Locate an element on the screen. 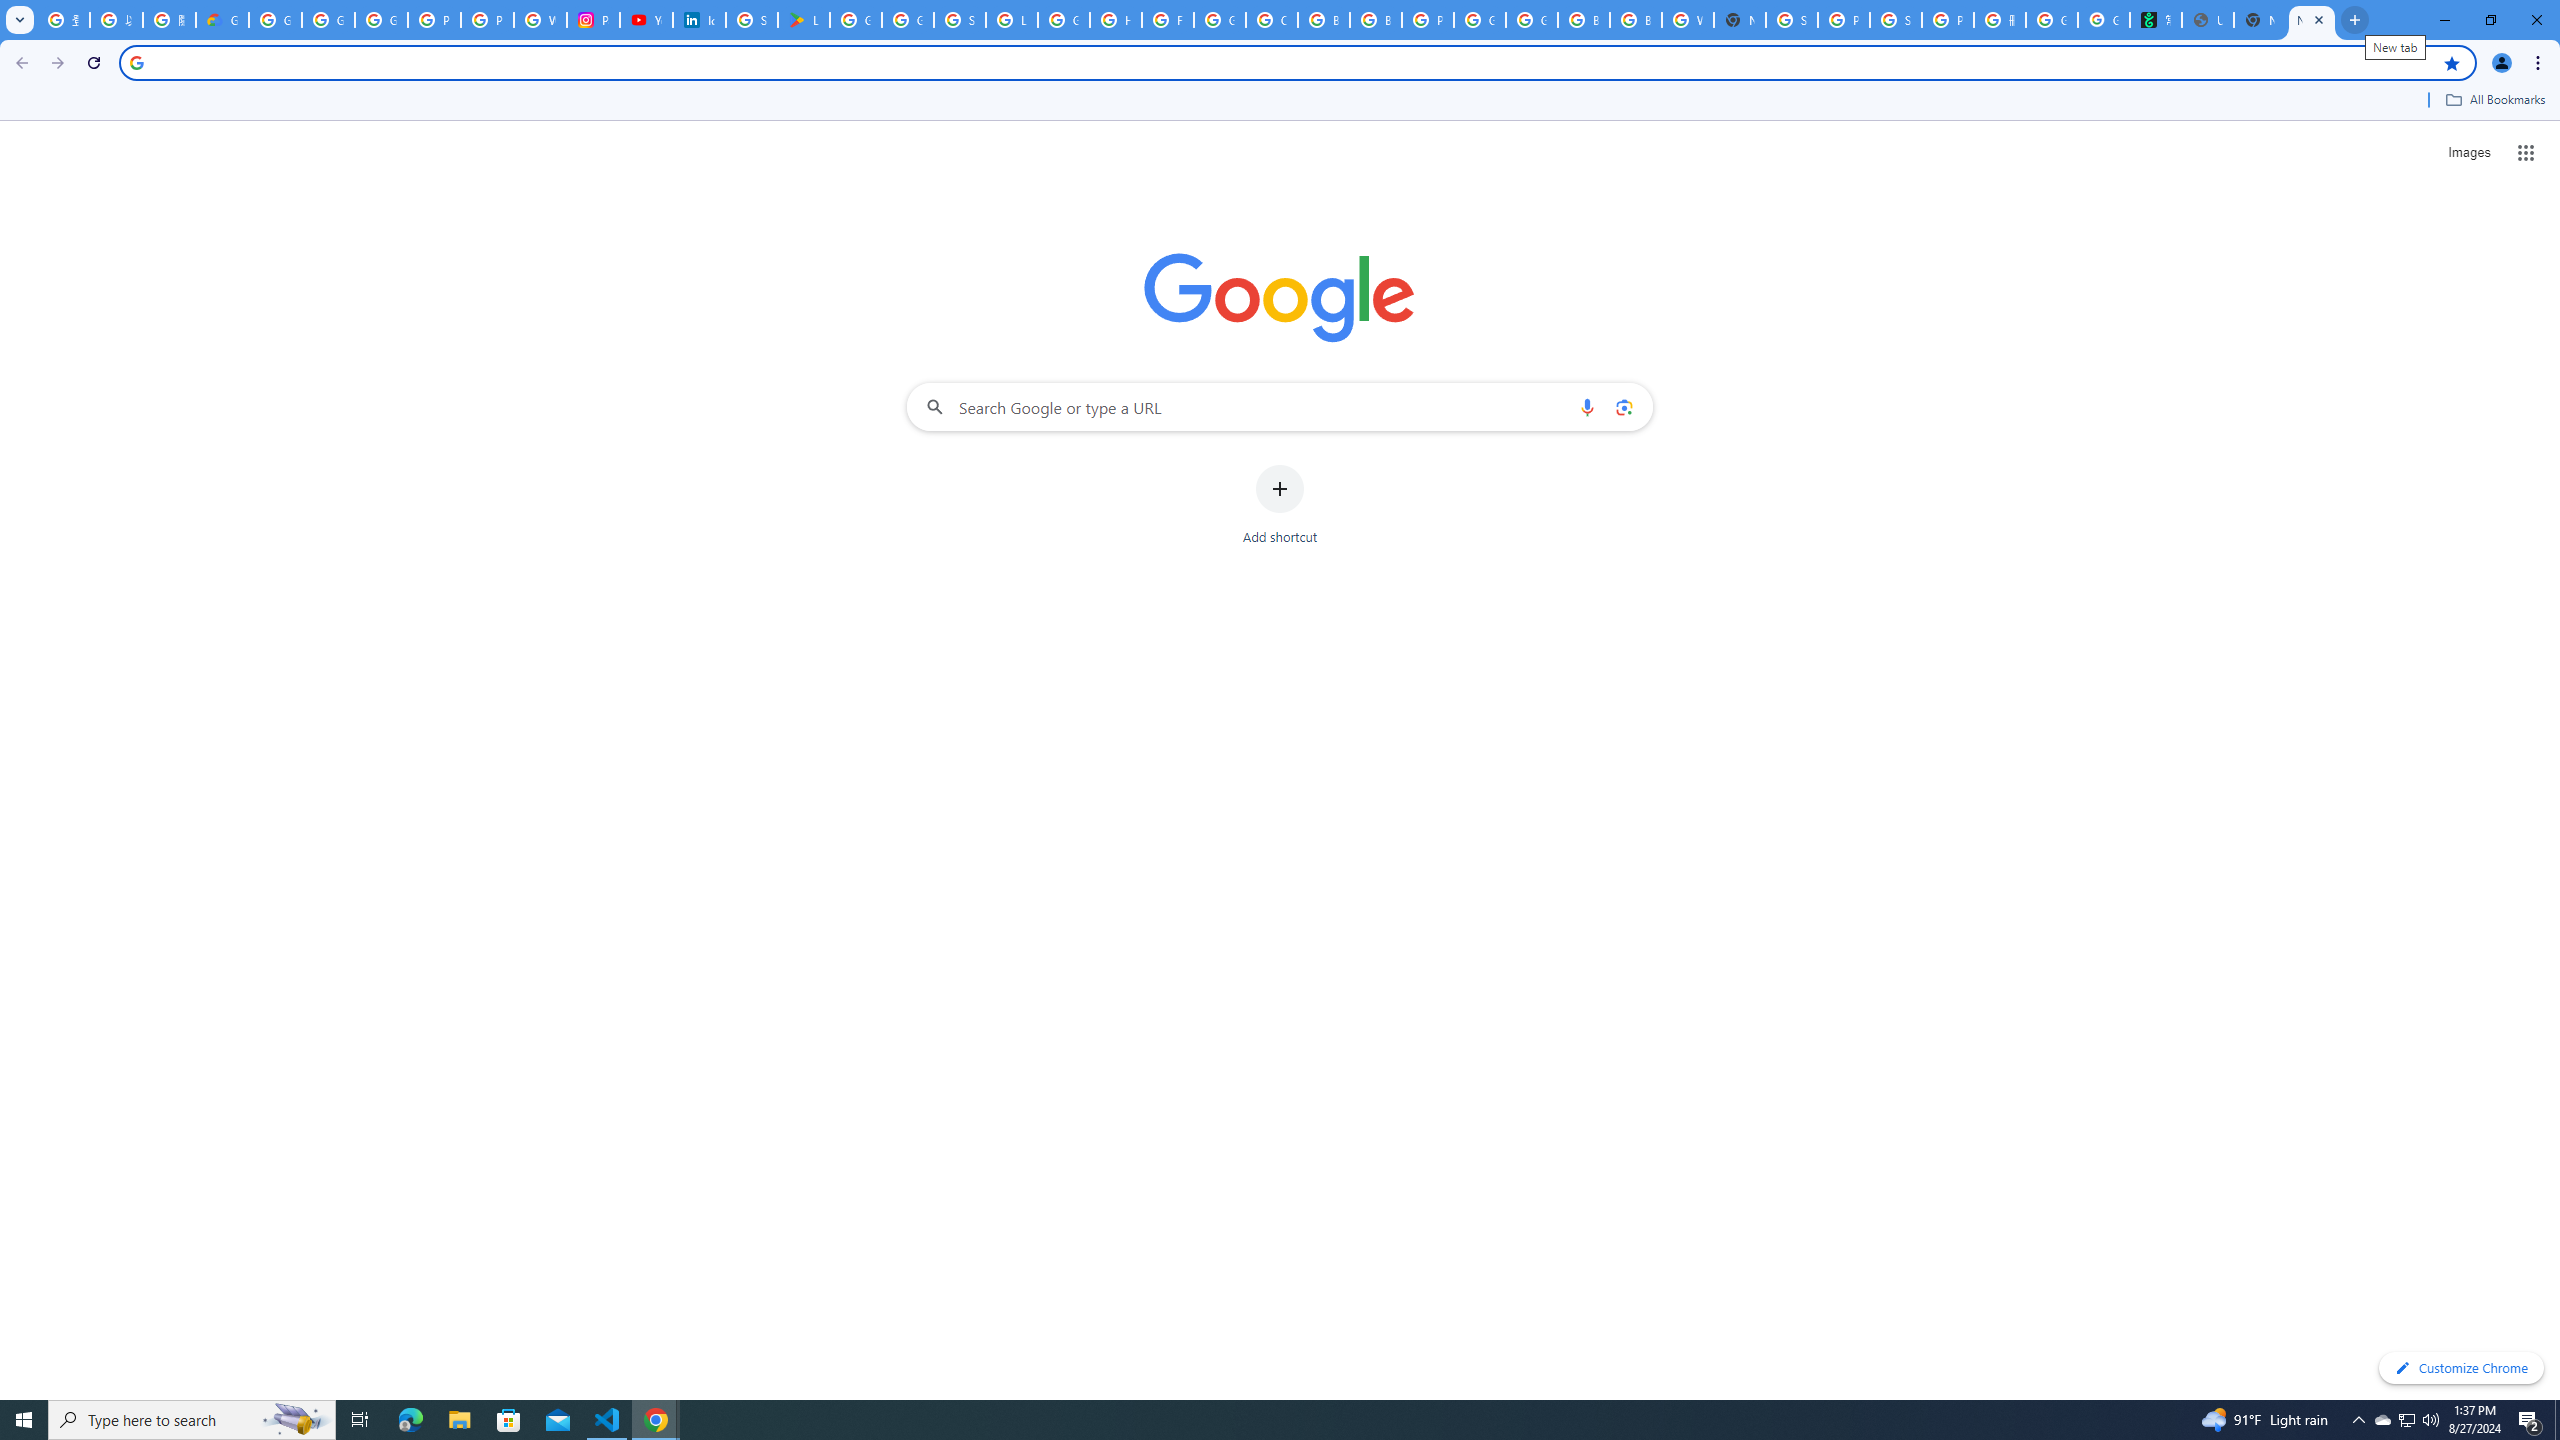 The height and width of the screenshot is (1440, 2560). Sign in - Google Accounts is located at coordinates (750, 20).